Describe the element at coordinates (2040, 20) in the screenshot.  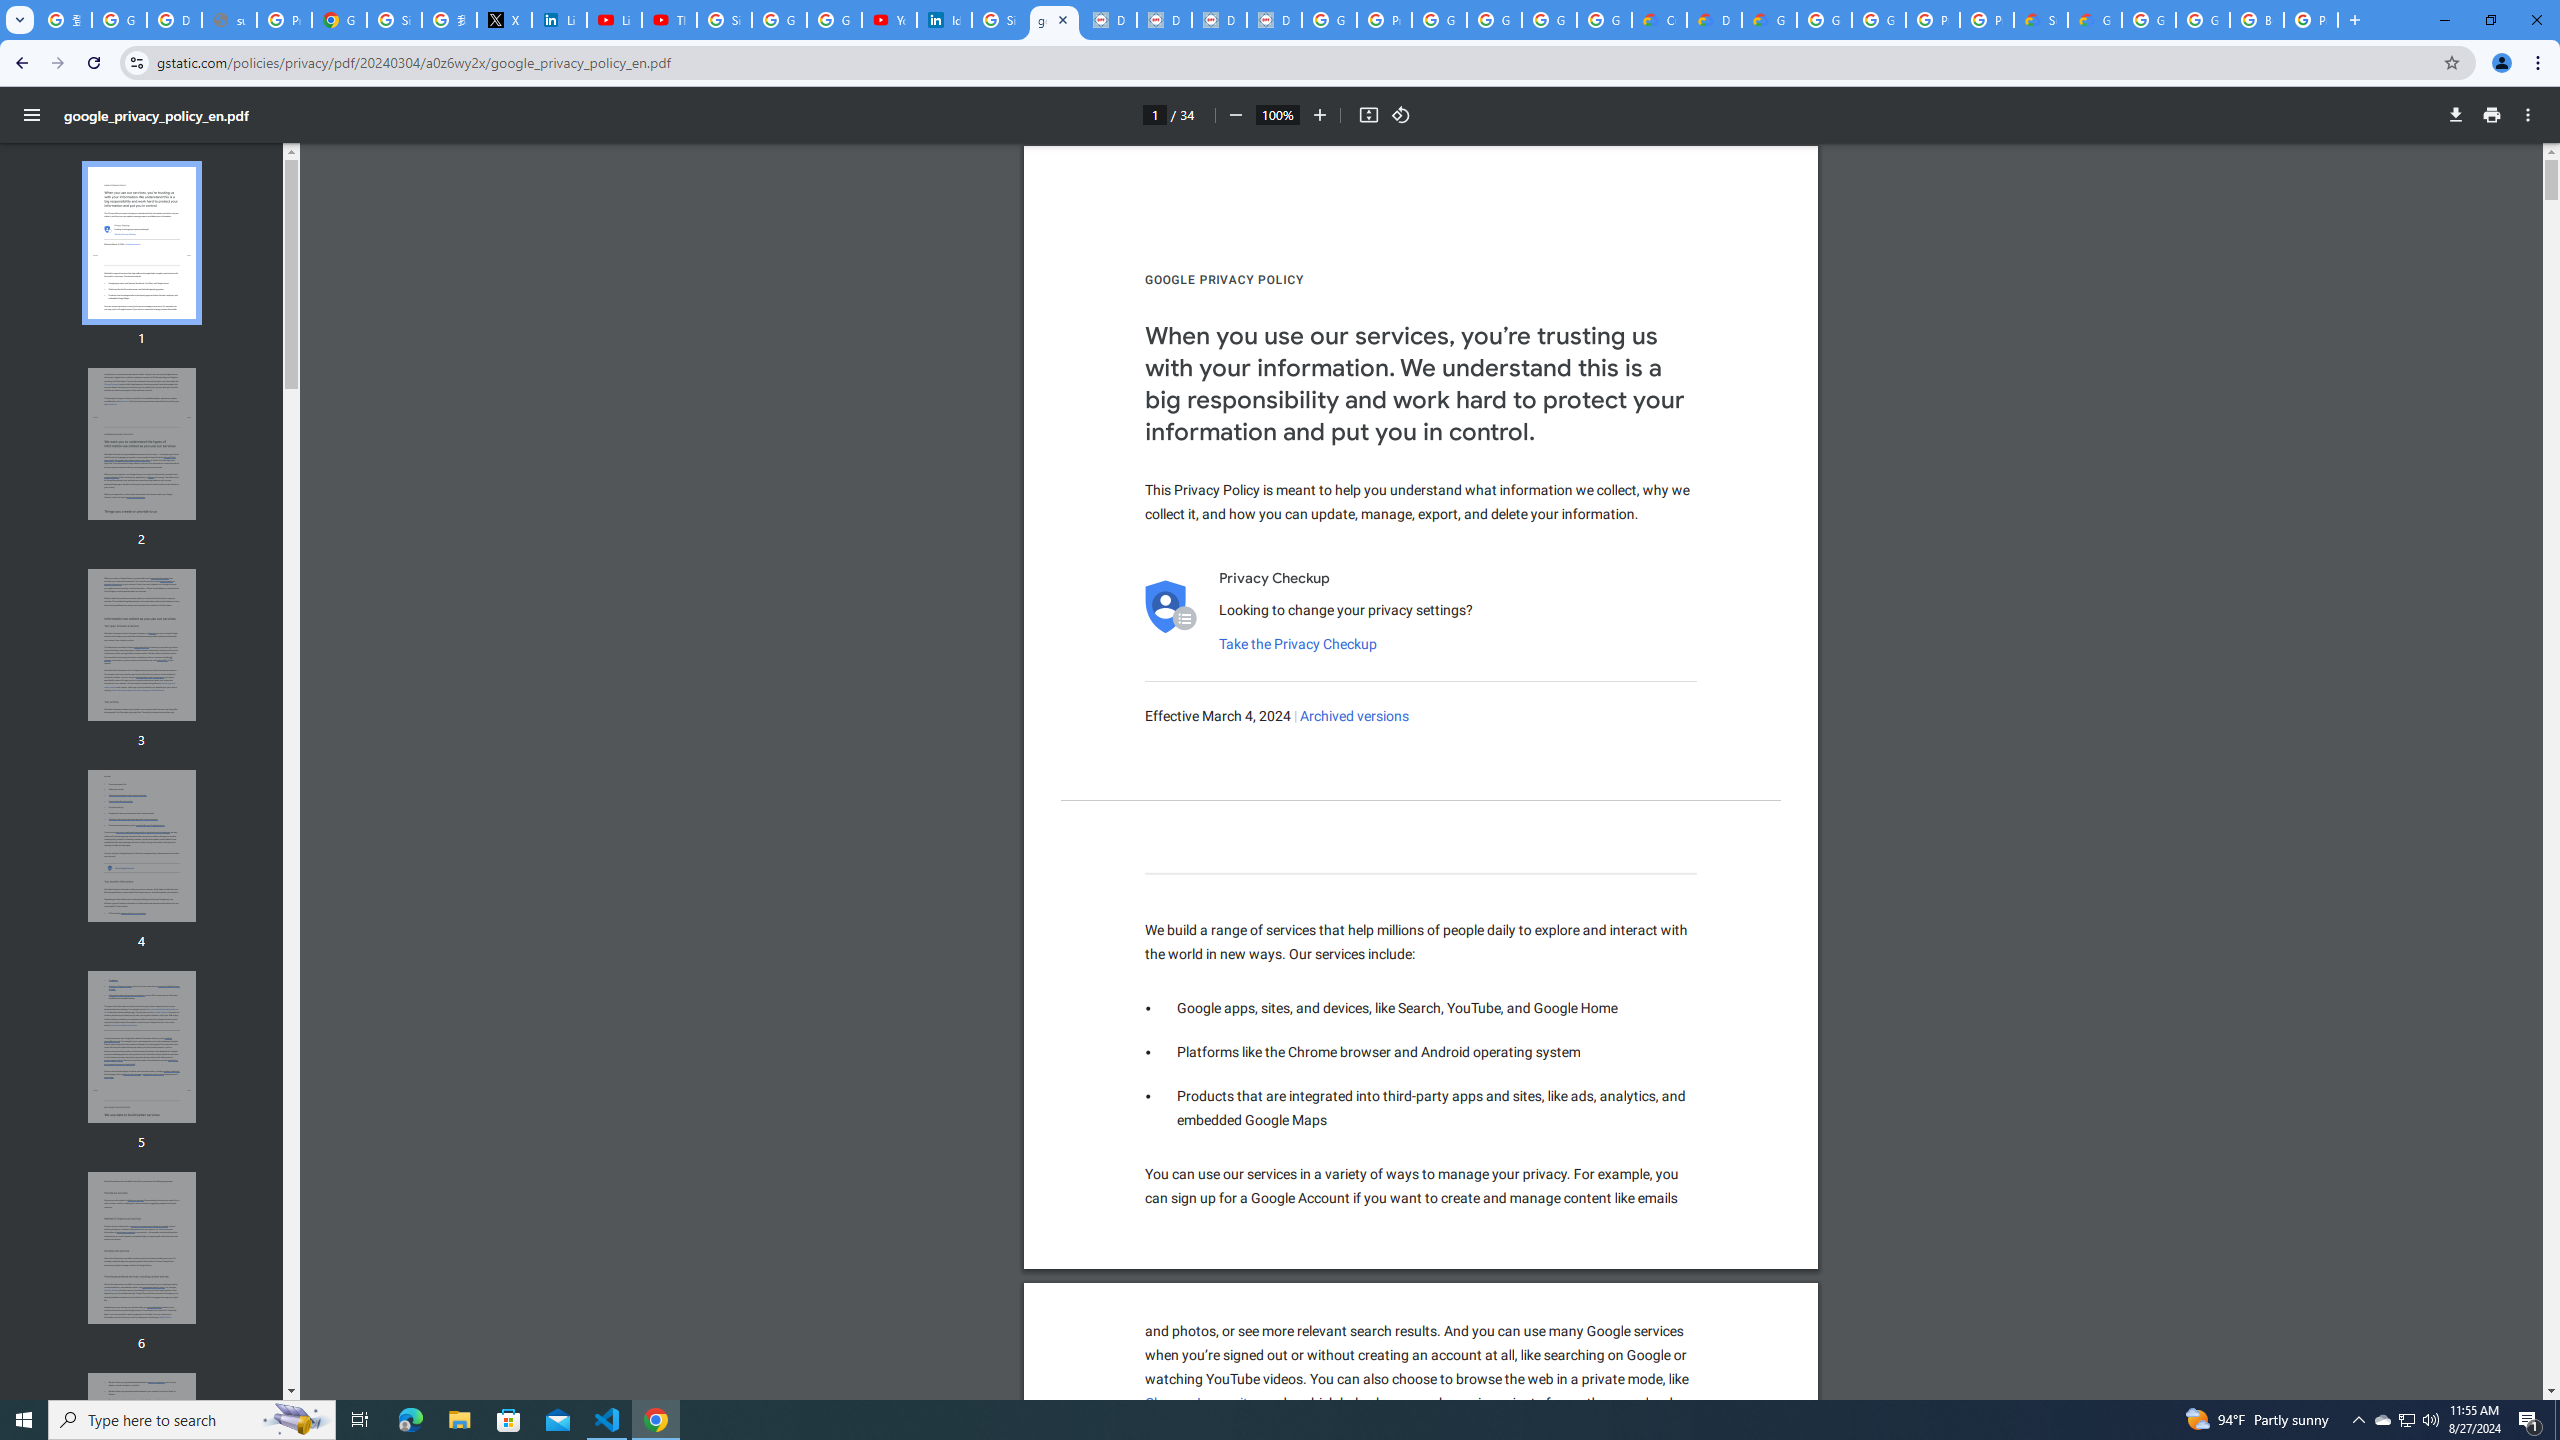
I see `Support Hub | Google Cloud` at that location.